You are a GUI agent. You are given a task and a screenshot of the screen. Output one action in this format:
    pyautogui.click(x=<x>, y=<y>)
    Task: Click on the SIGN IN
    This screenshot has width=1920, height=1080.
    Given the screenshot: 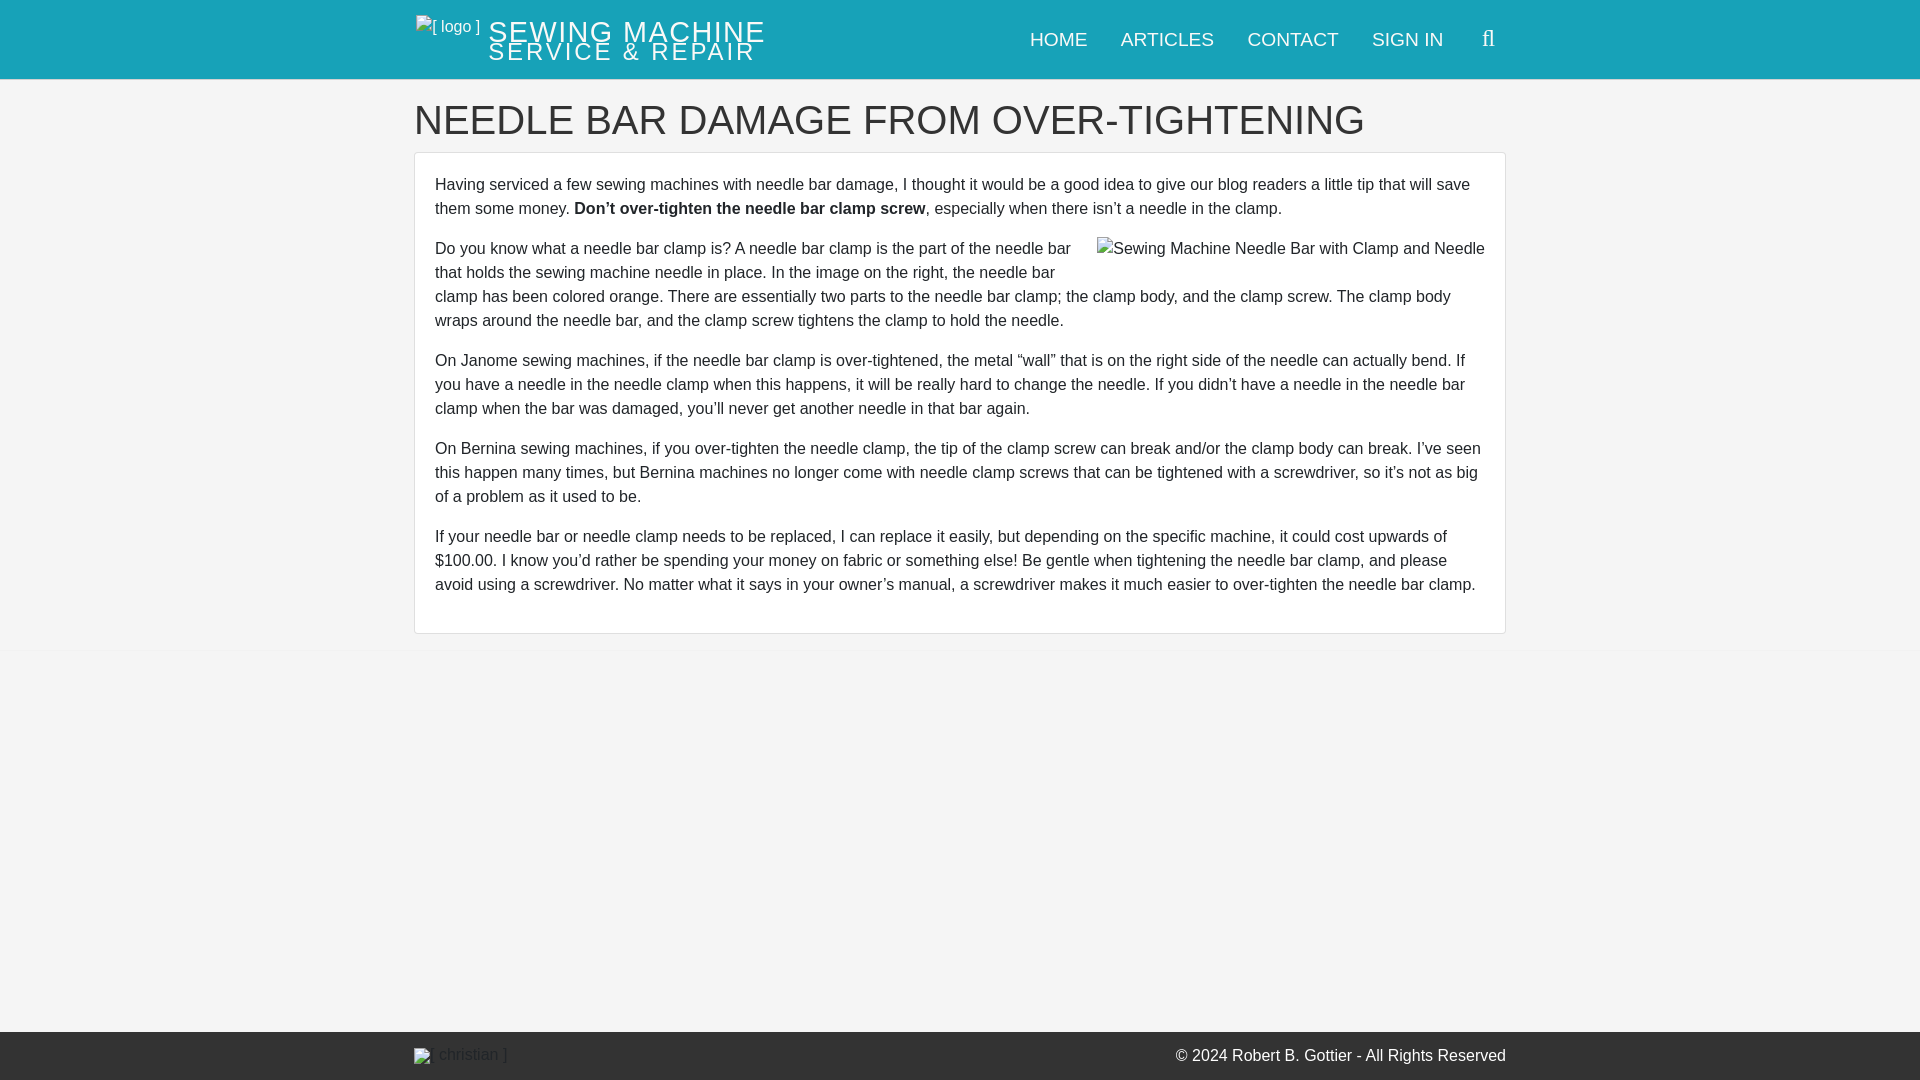 What is the action you would take?
    pyautogui.click(x=1407, y=40)
    